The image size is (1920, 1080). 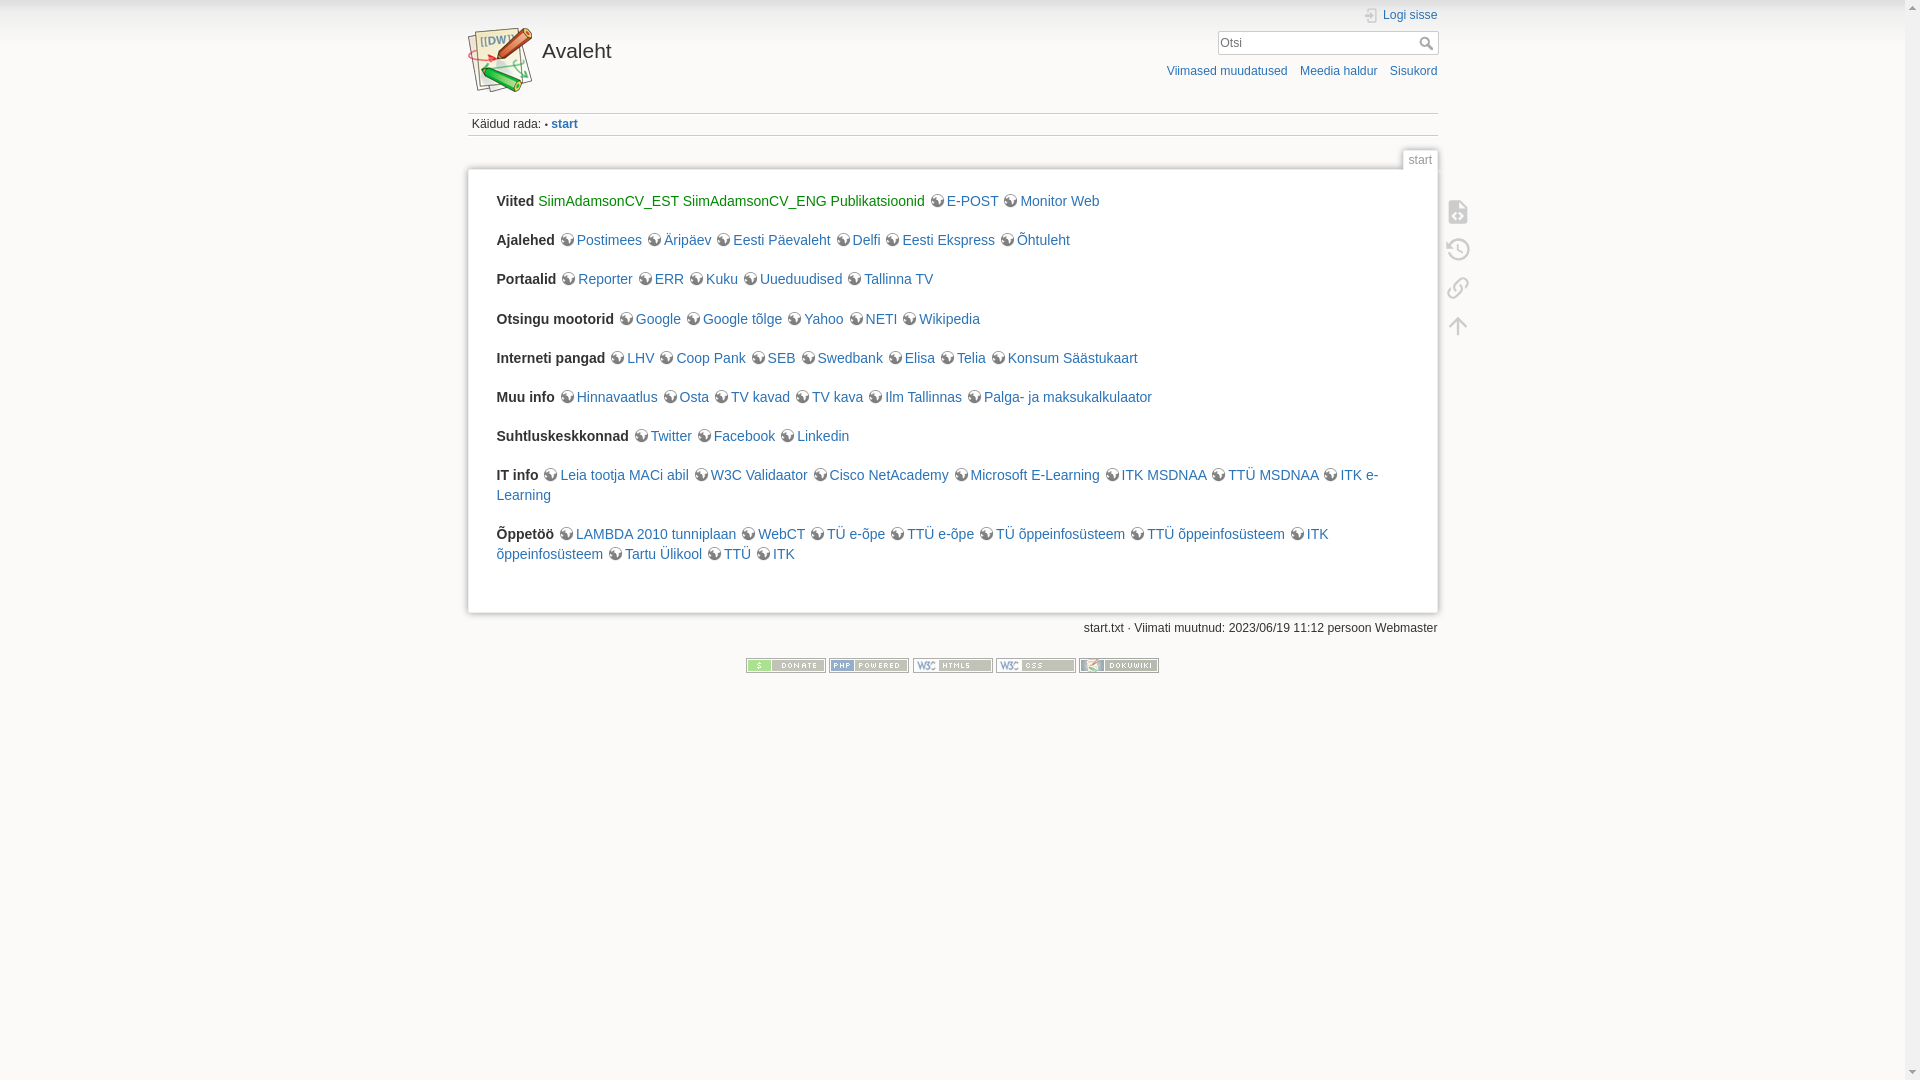 What do you see at coordinates (1050, 201) in the screenshot?
I see `Monitor Web` at bounding box center [1050, 201].